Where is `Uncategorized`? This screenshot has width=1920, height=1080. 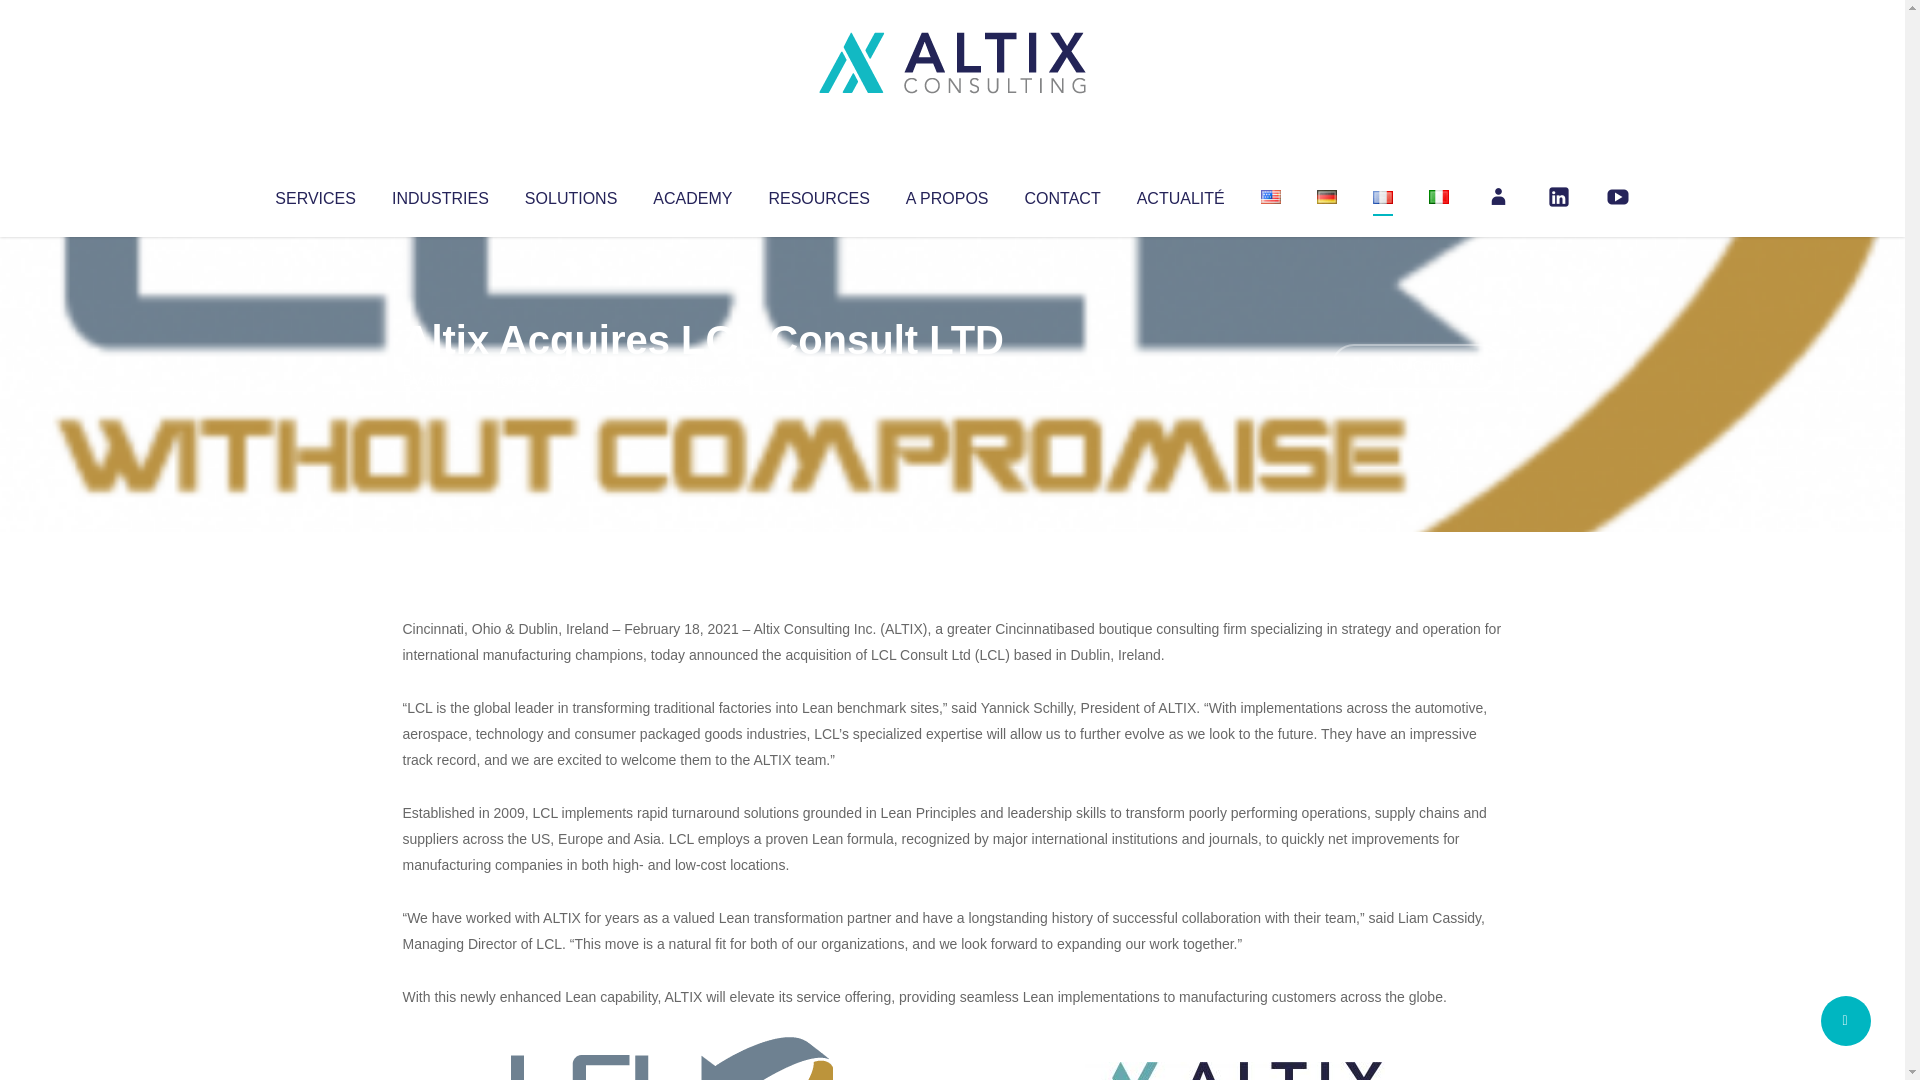
Uncategorized is located at coordinates (699, 380).